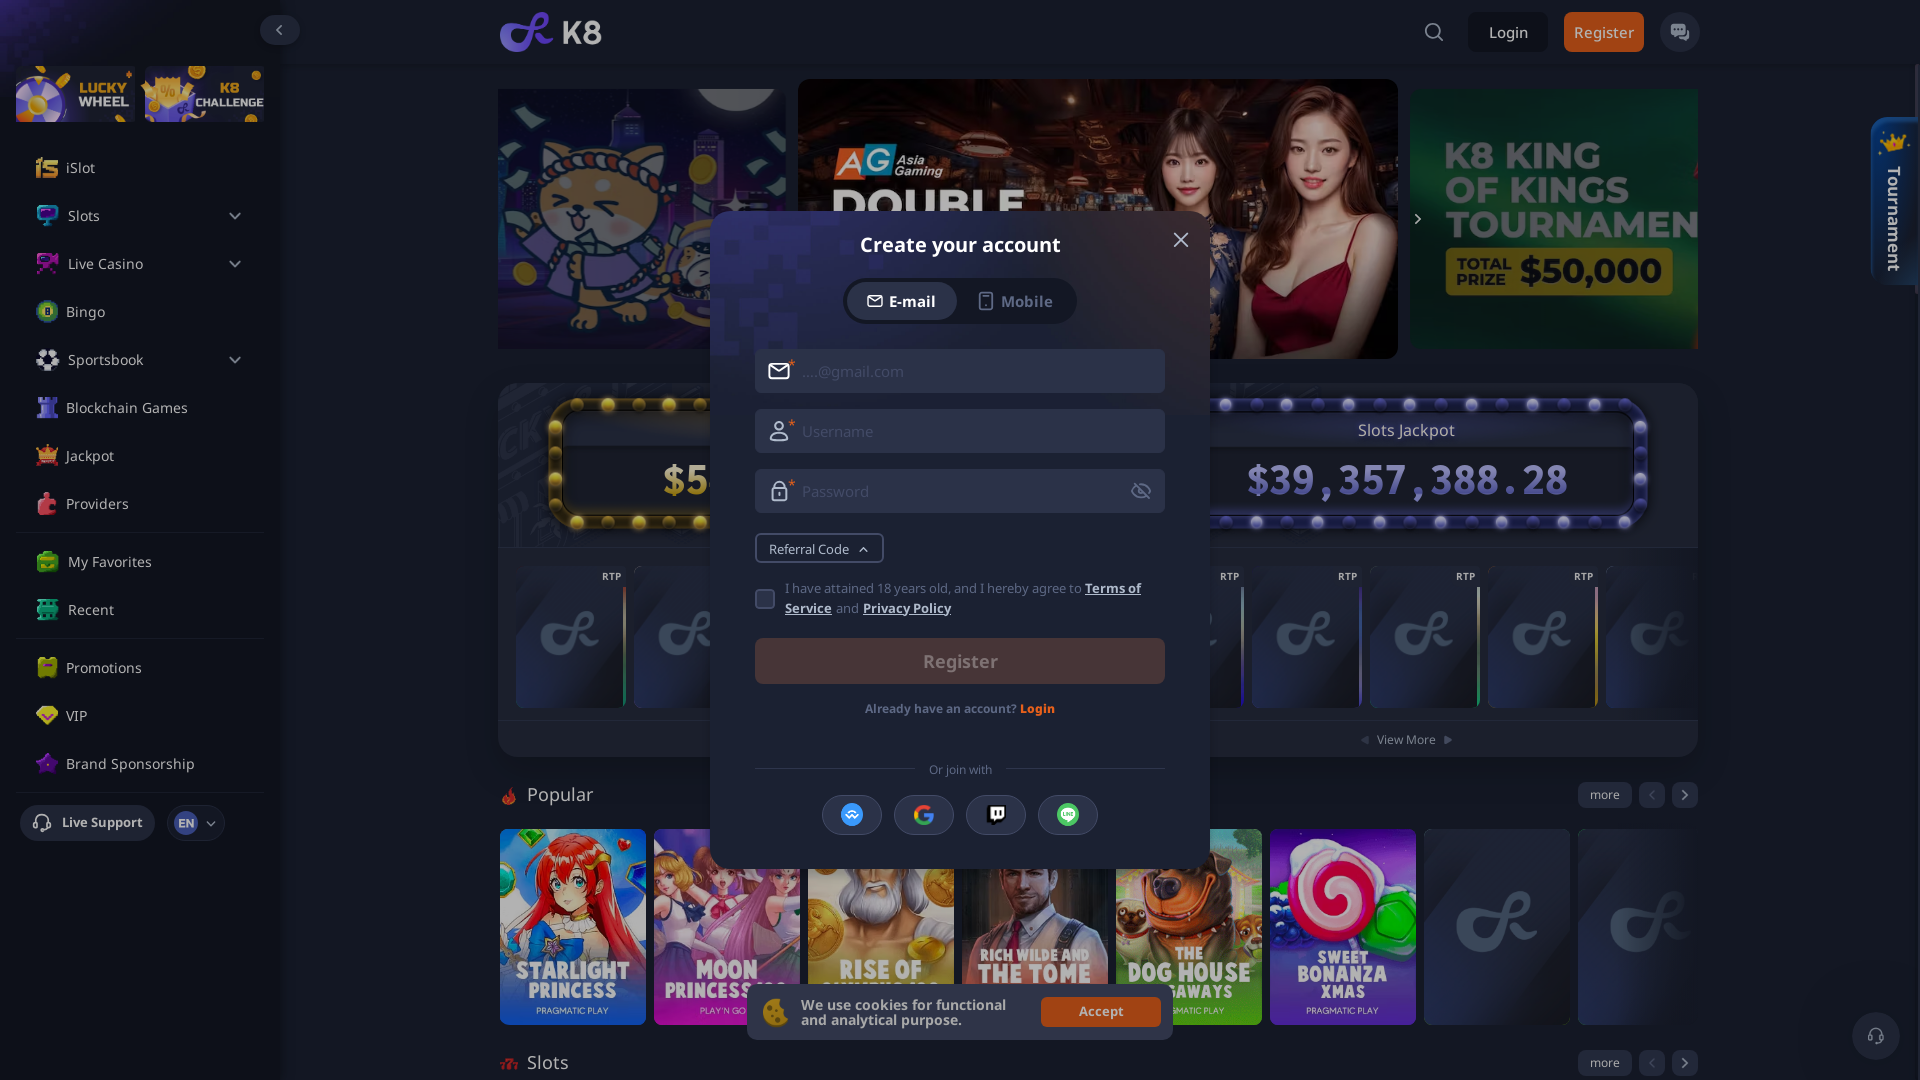  What do you see at coordinates (1497, 927) in the screenshot?
I see `Drop'EM` at bounding box center [1497, 927].